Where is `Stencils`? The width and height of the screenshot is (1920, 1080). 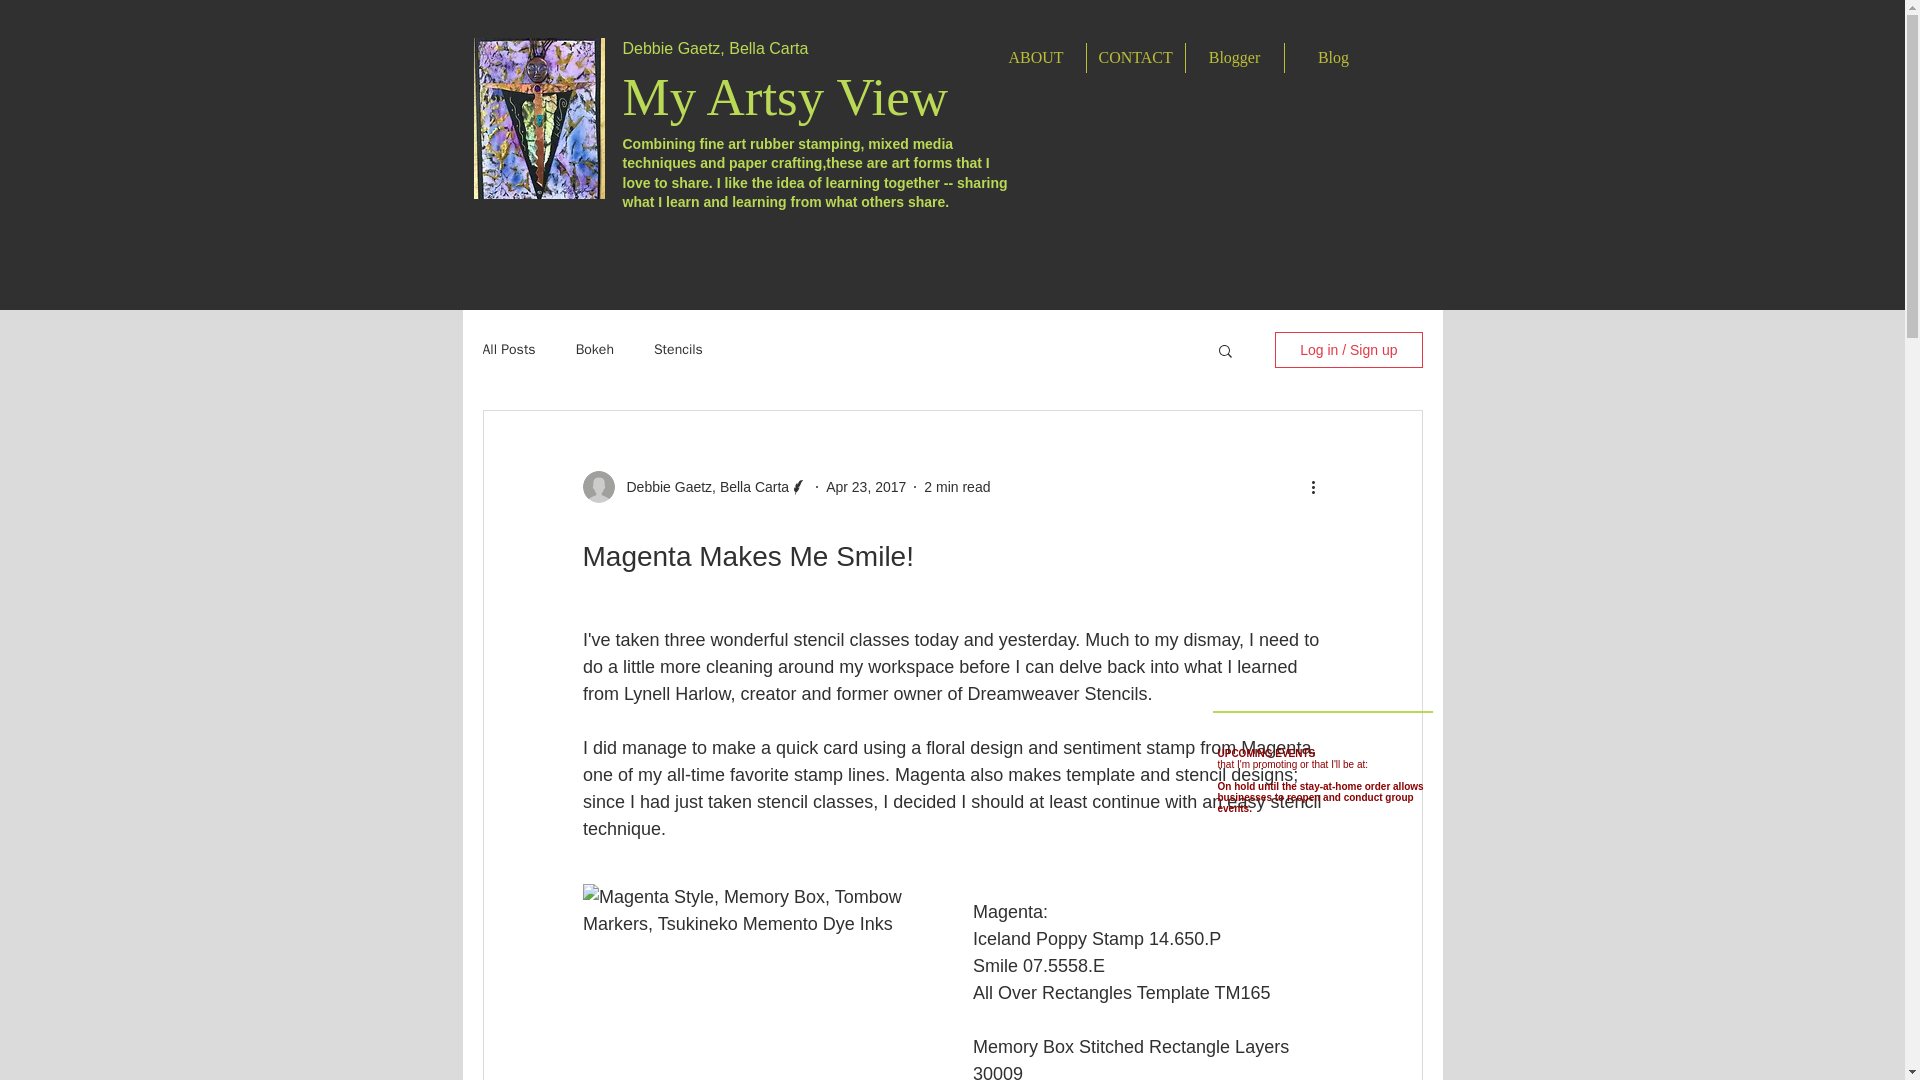 Stencils is located at coordinates (678, 350).